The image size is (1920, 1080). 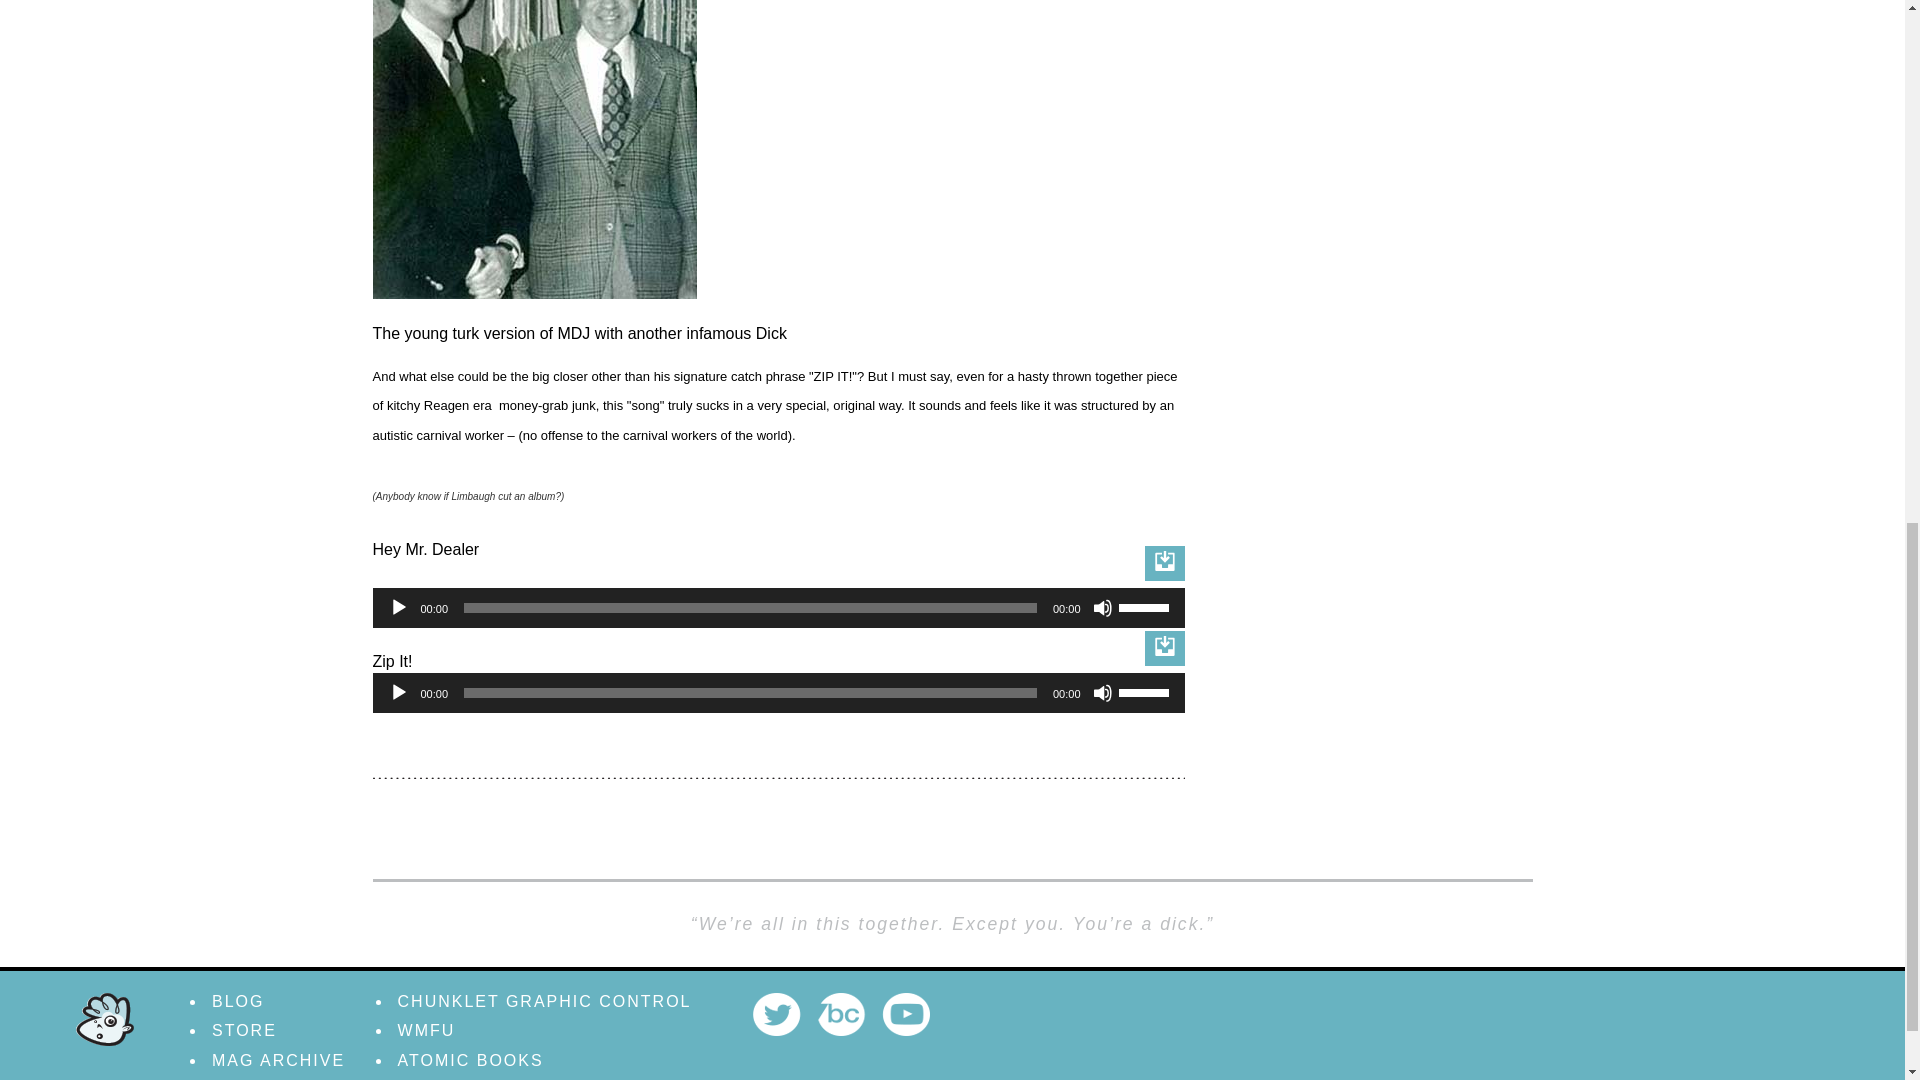 What do you see at coordinates (426, 1030) in the screenshot?
I see `WMFU` at bounding box center [426, 1030].